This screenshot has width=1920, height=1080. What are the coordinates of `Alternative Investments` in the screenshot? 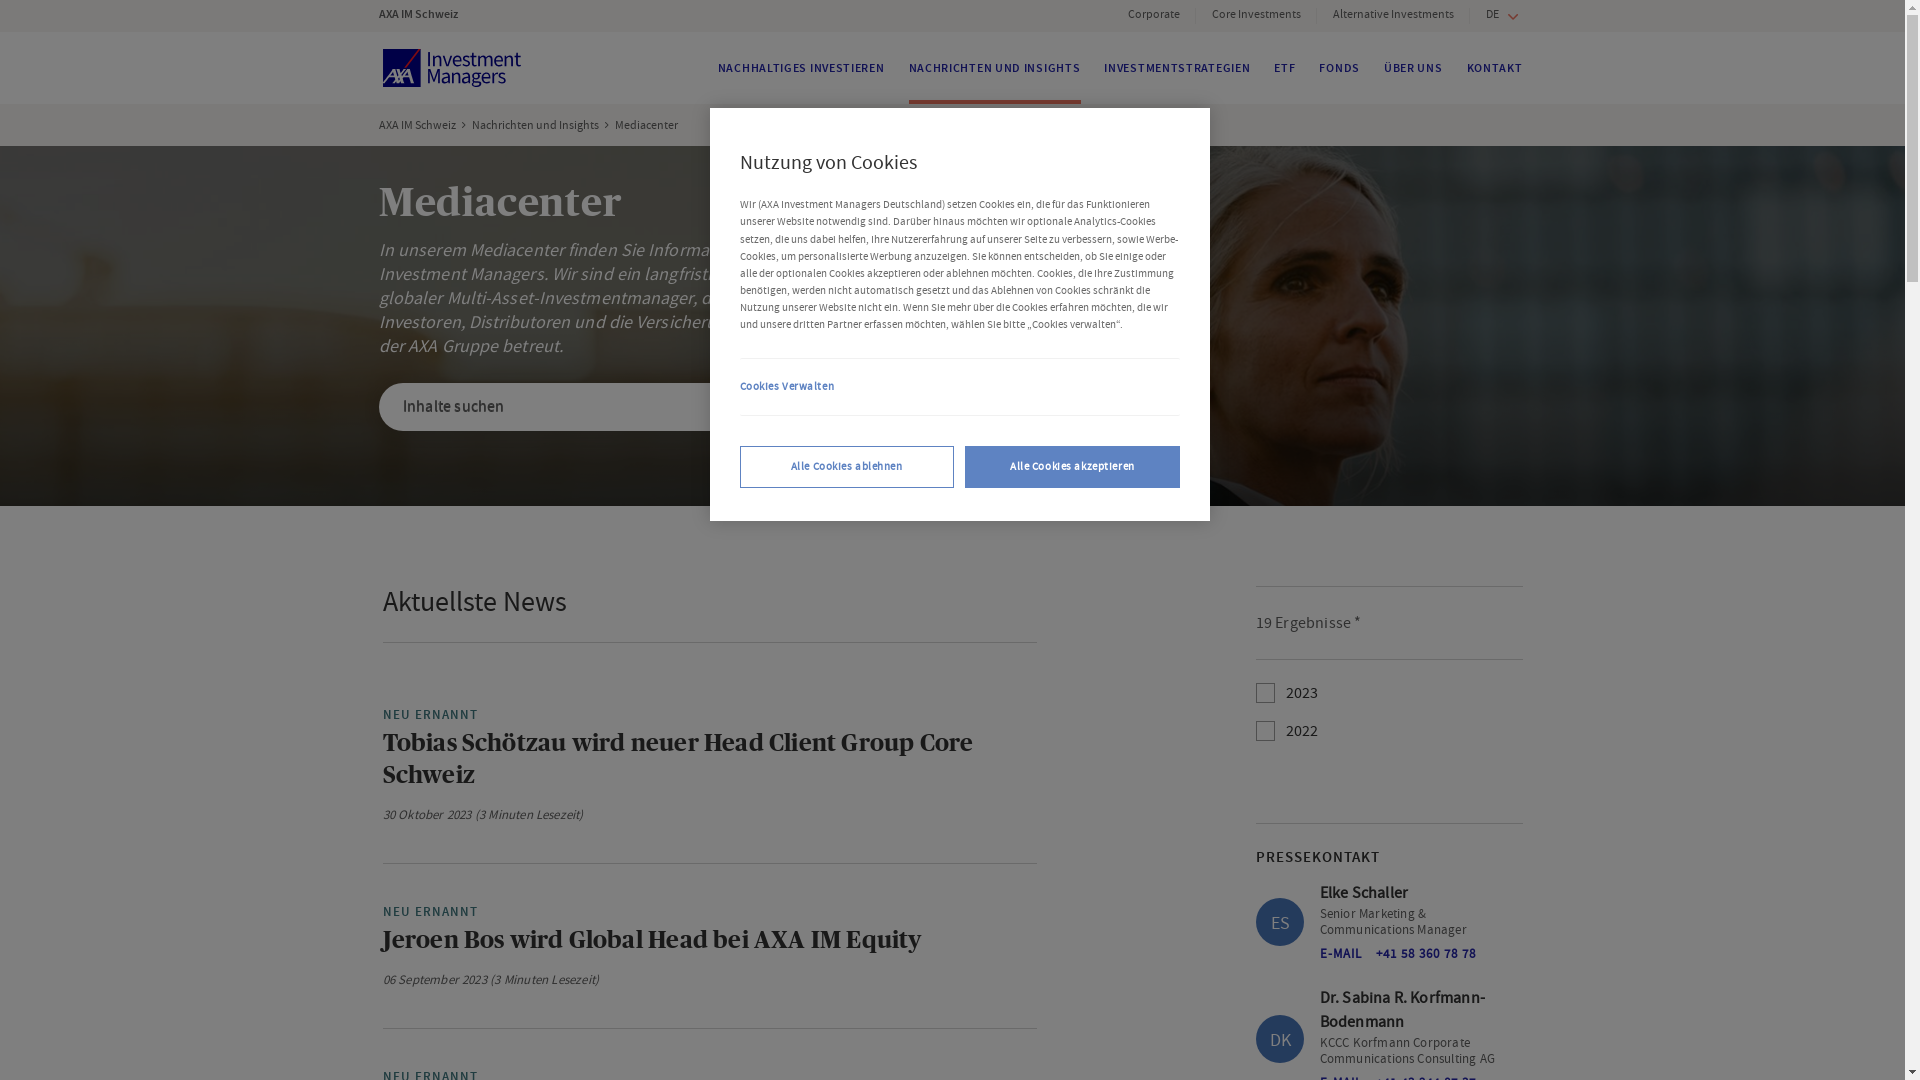 It's located at (1394, 16).